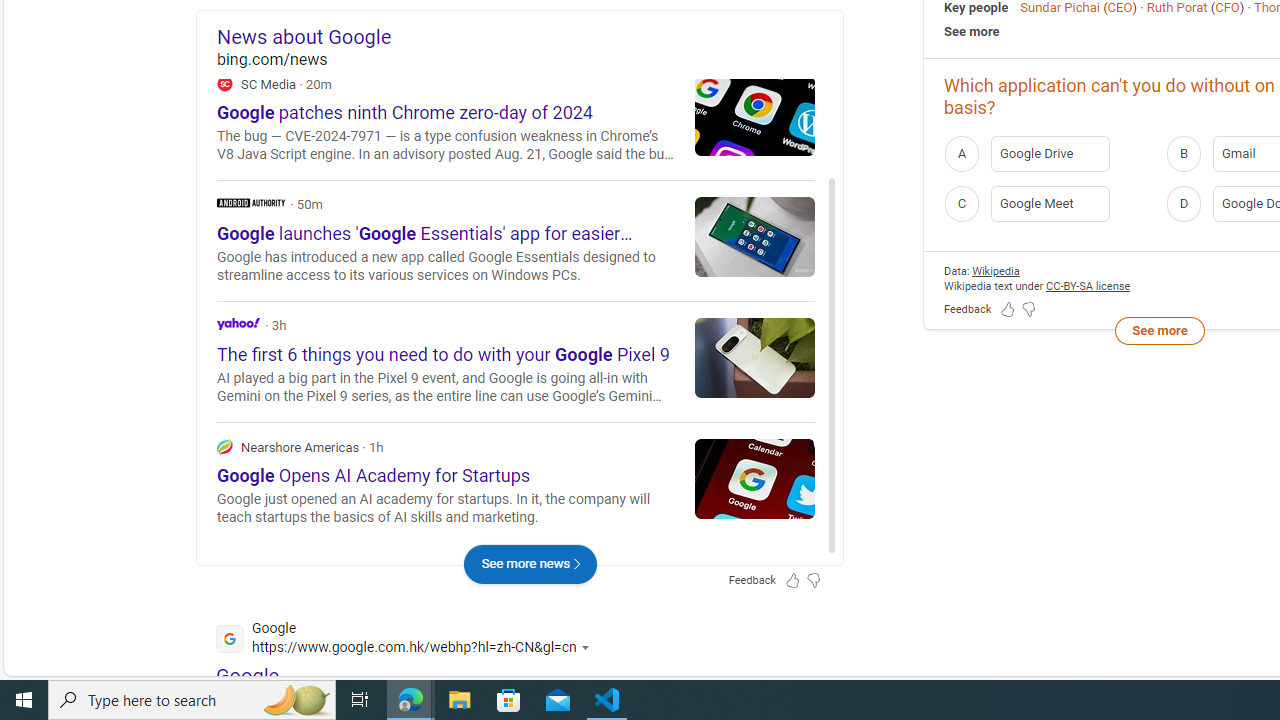 The image size is (1280, 720). I want to click on Like, so click(696, 130).